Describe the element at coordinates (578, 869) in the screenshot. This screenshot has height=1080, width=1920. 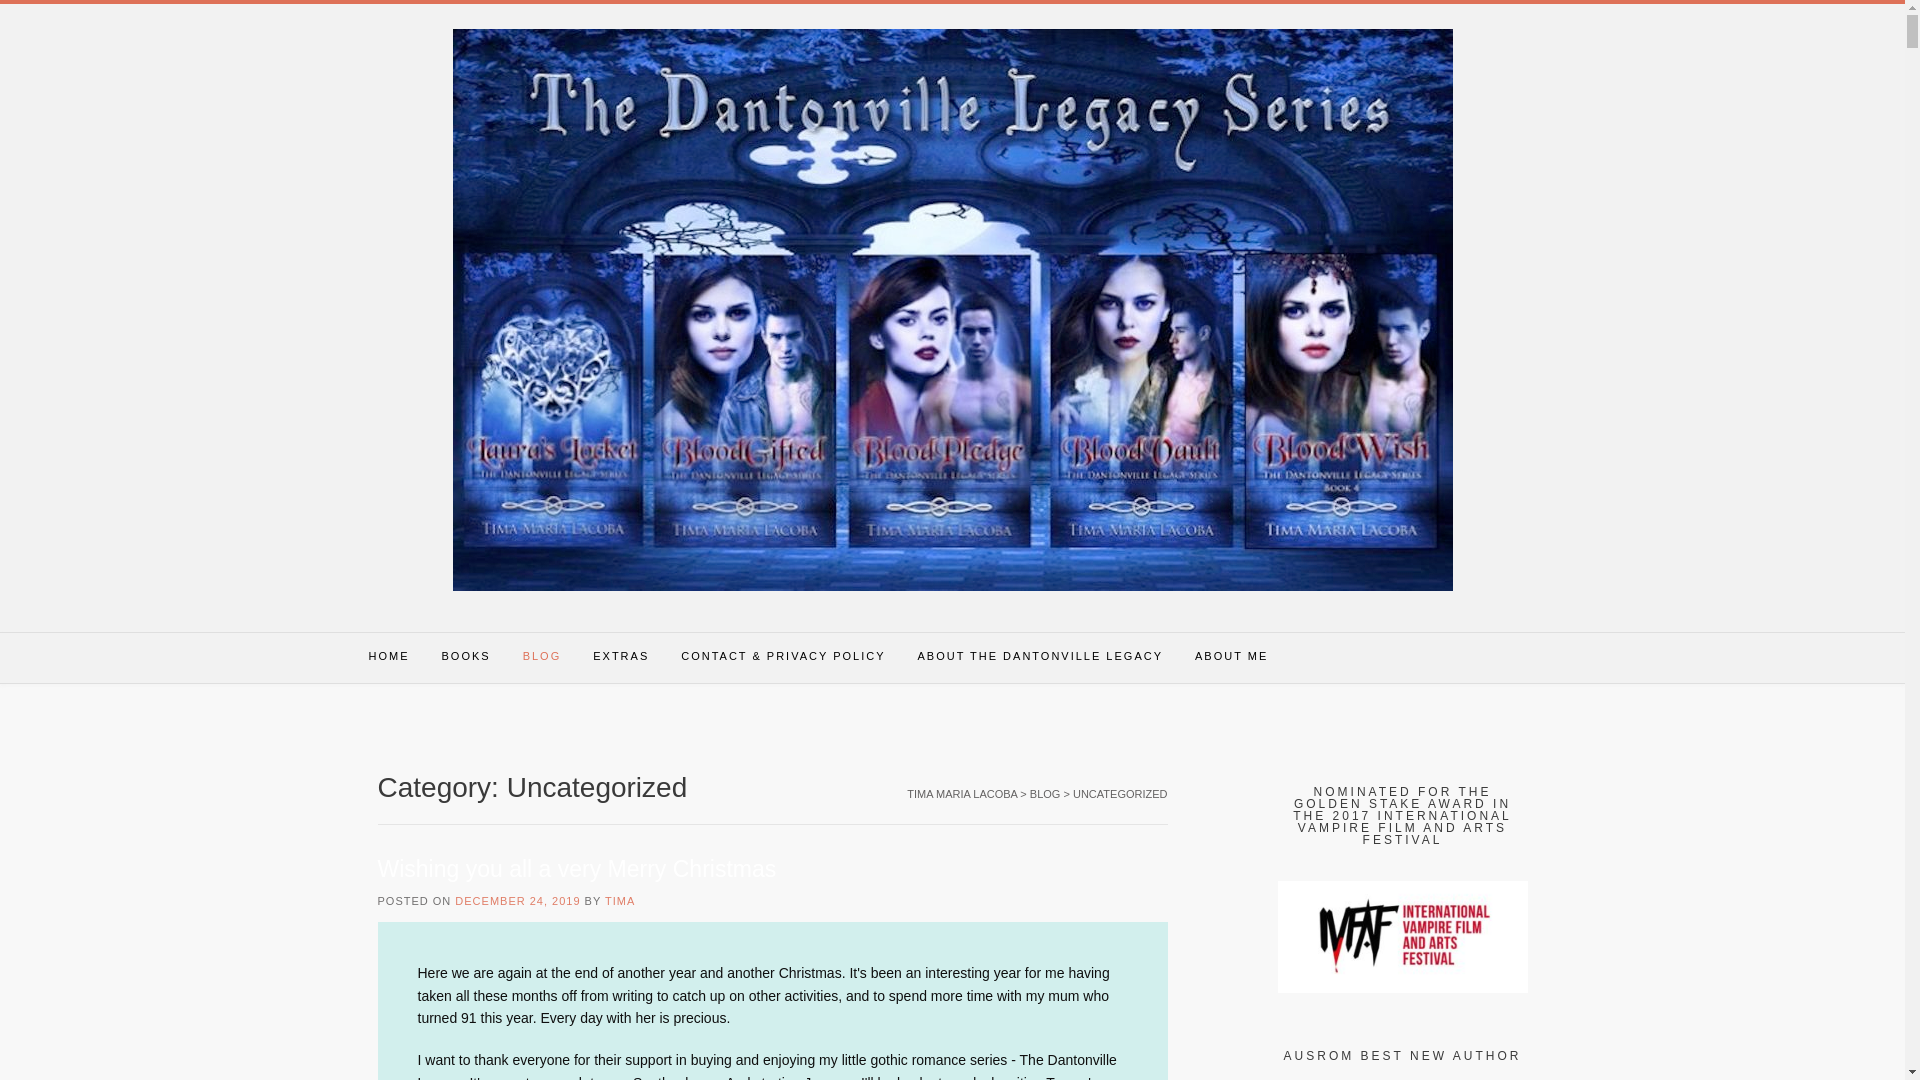
I see `Wishing you all a very Merry Christmas` at that location.